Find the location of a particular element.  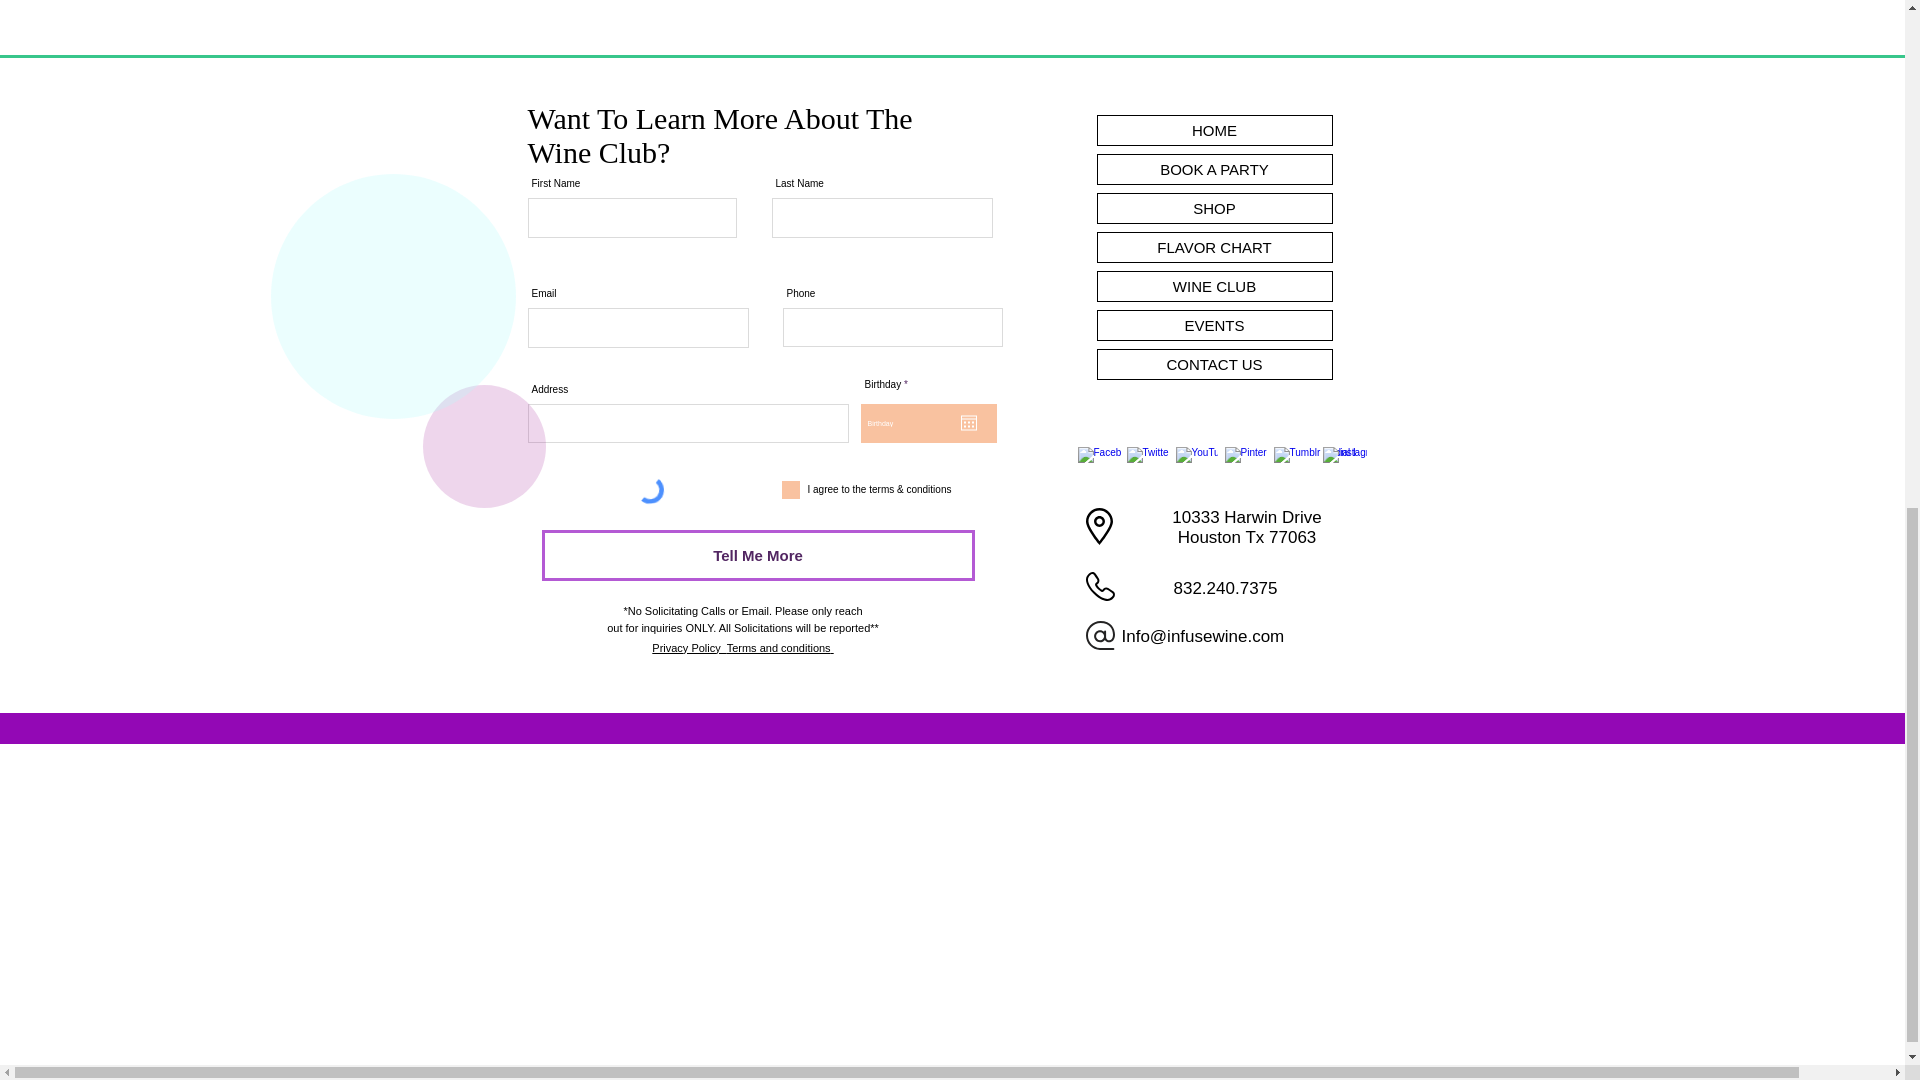

SHOP is located at coordinates (1215, 208).